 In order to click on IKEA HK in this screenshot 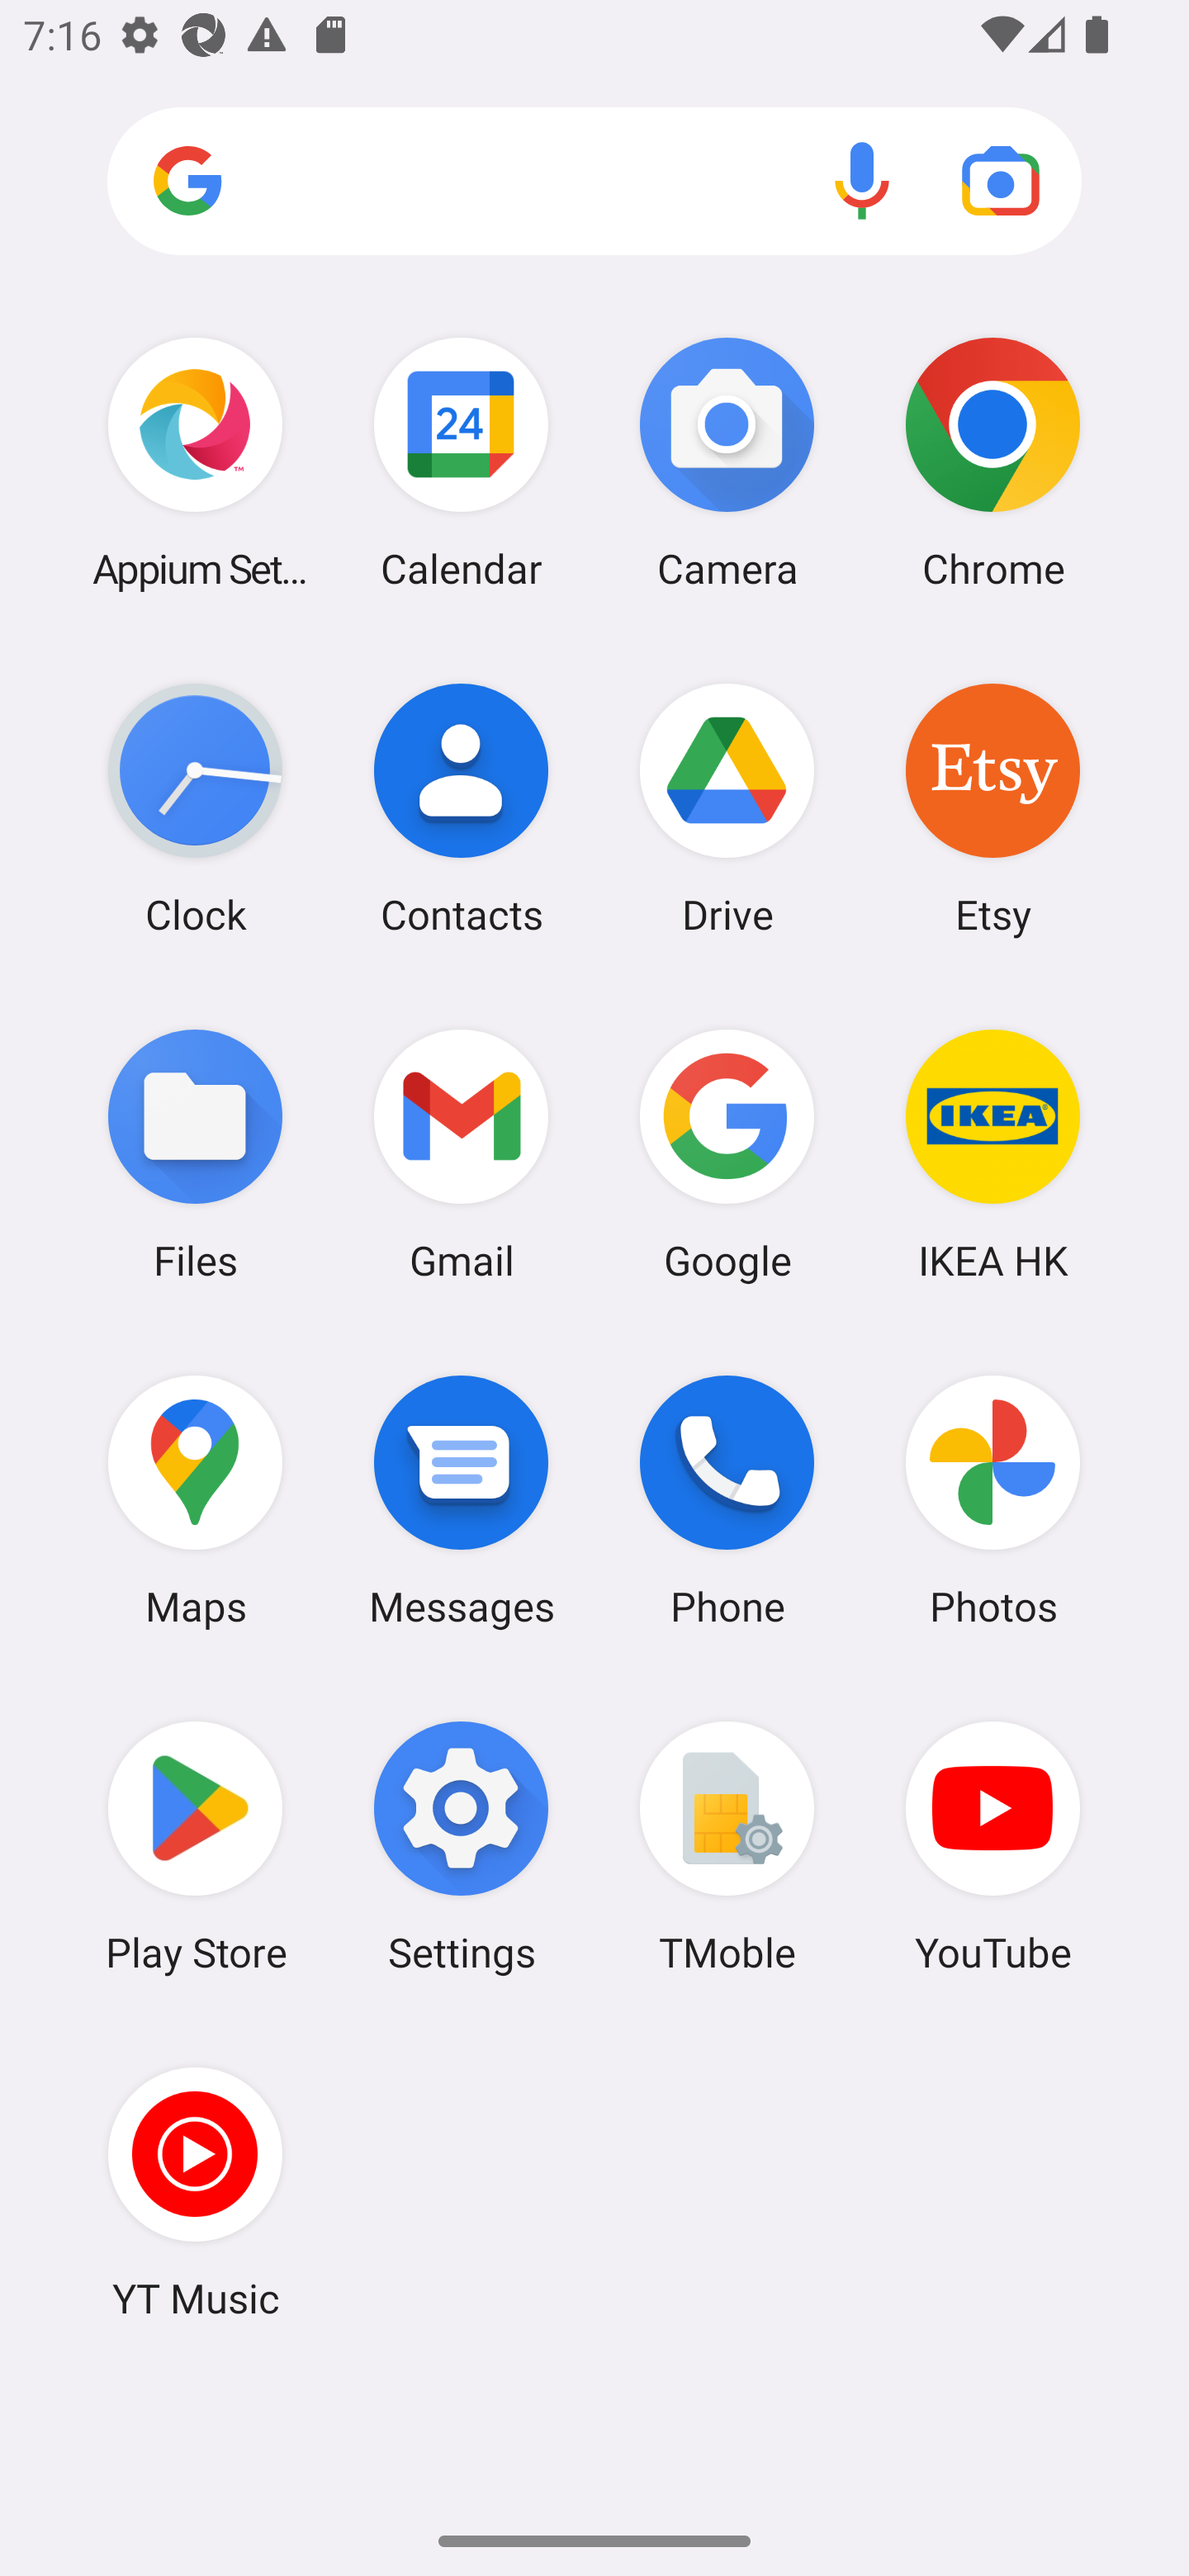, I will do `click(992, 1153)`.